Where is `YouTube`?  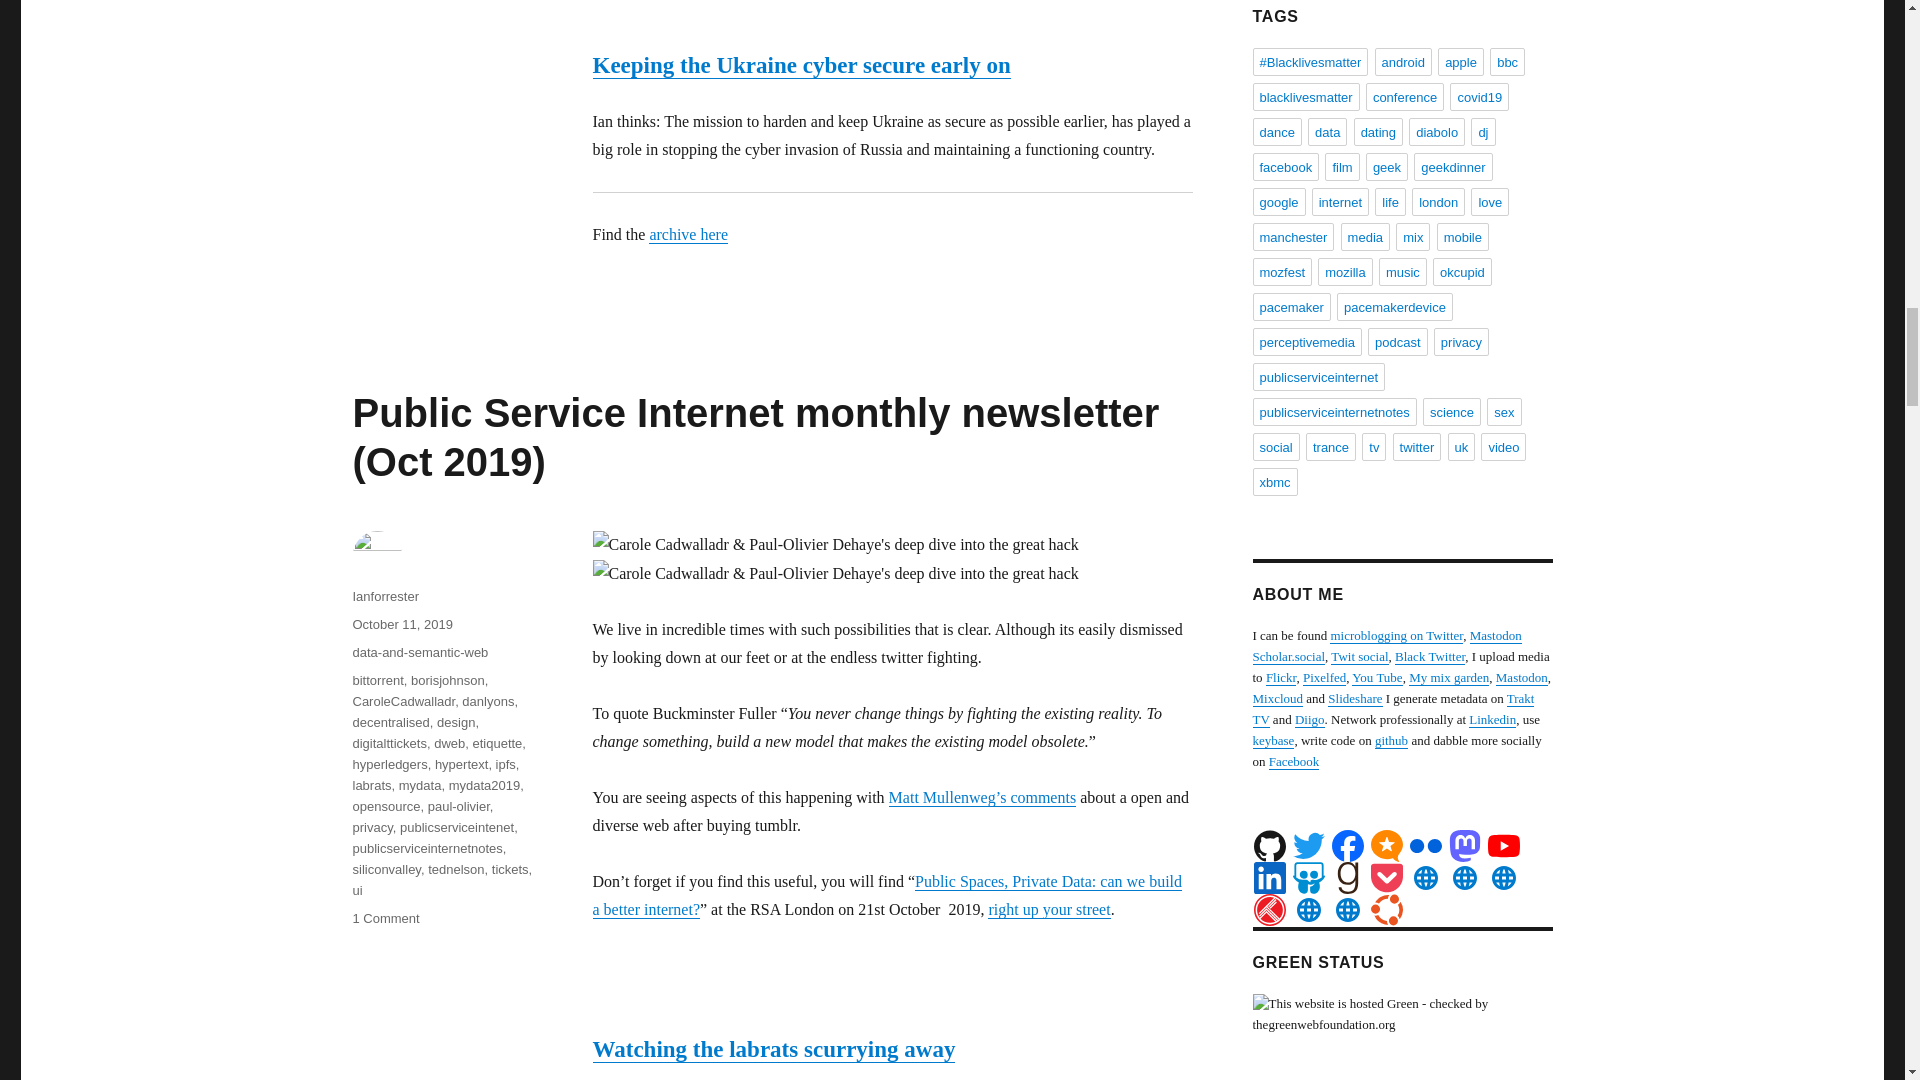
YouTube is located at coordinates (1504, 846).